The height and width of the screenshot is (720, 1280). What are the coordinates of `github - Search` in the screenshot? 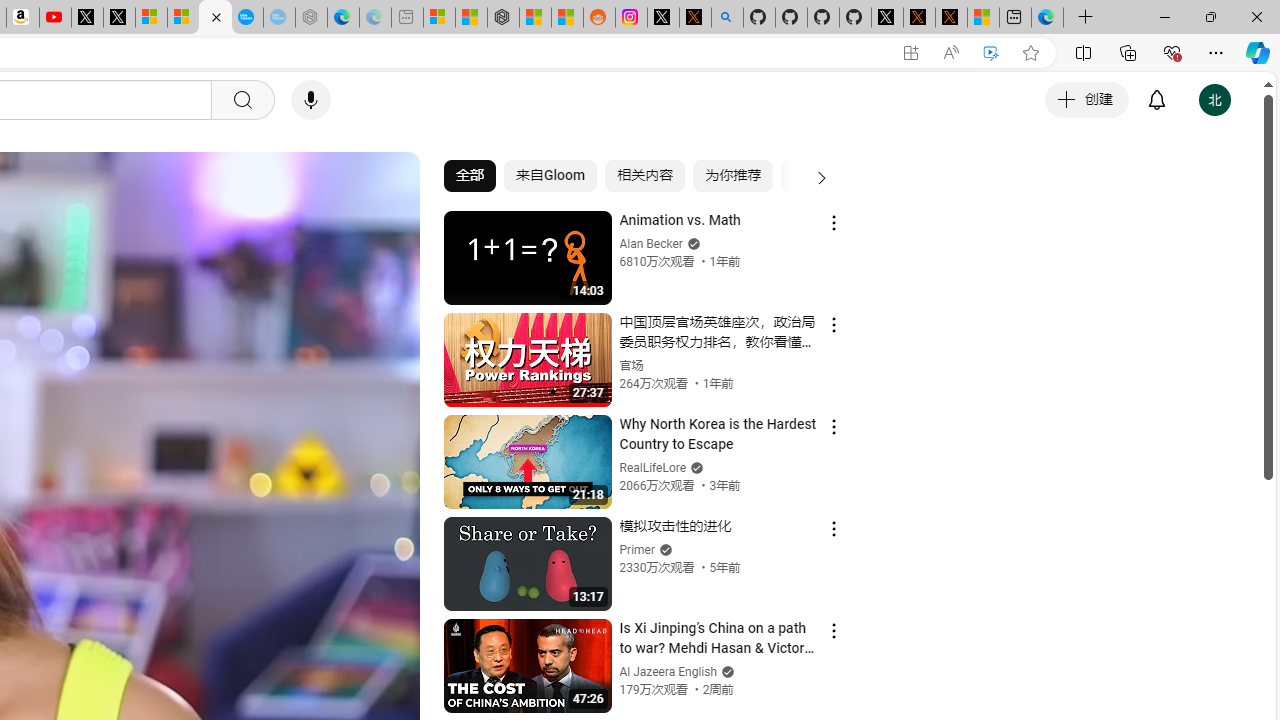 It's located at (727, 18).